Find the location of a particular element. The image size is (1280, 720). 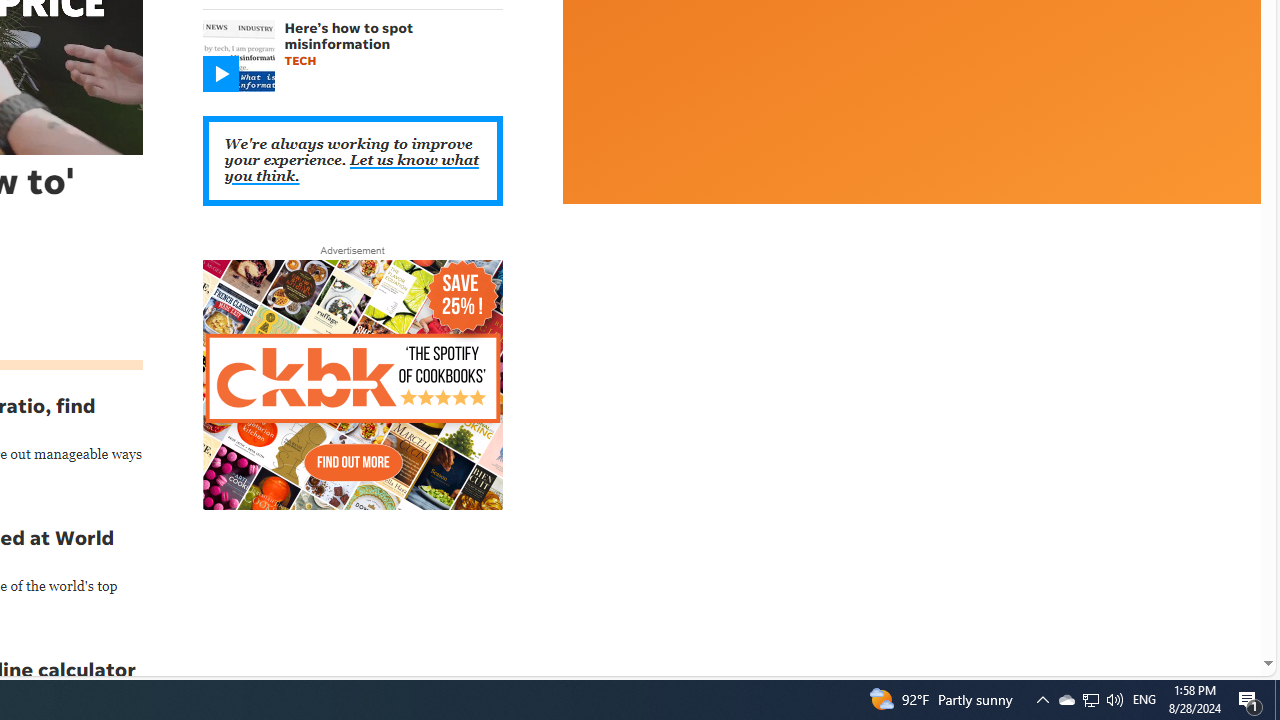

AutomationID: aw0 is located at coordinates (352, 386).